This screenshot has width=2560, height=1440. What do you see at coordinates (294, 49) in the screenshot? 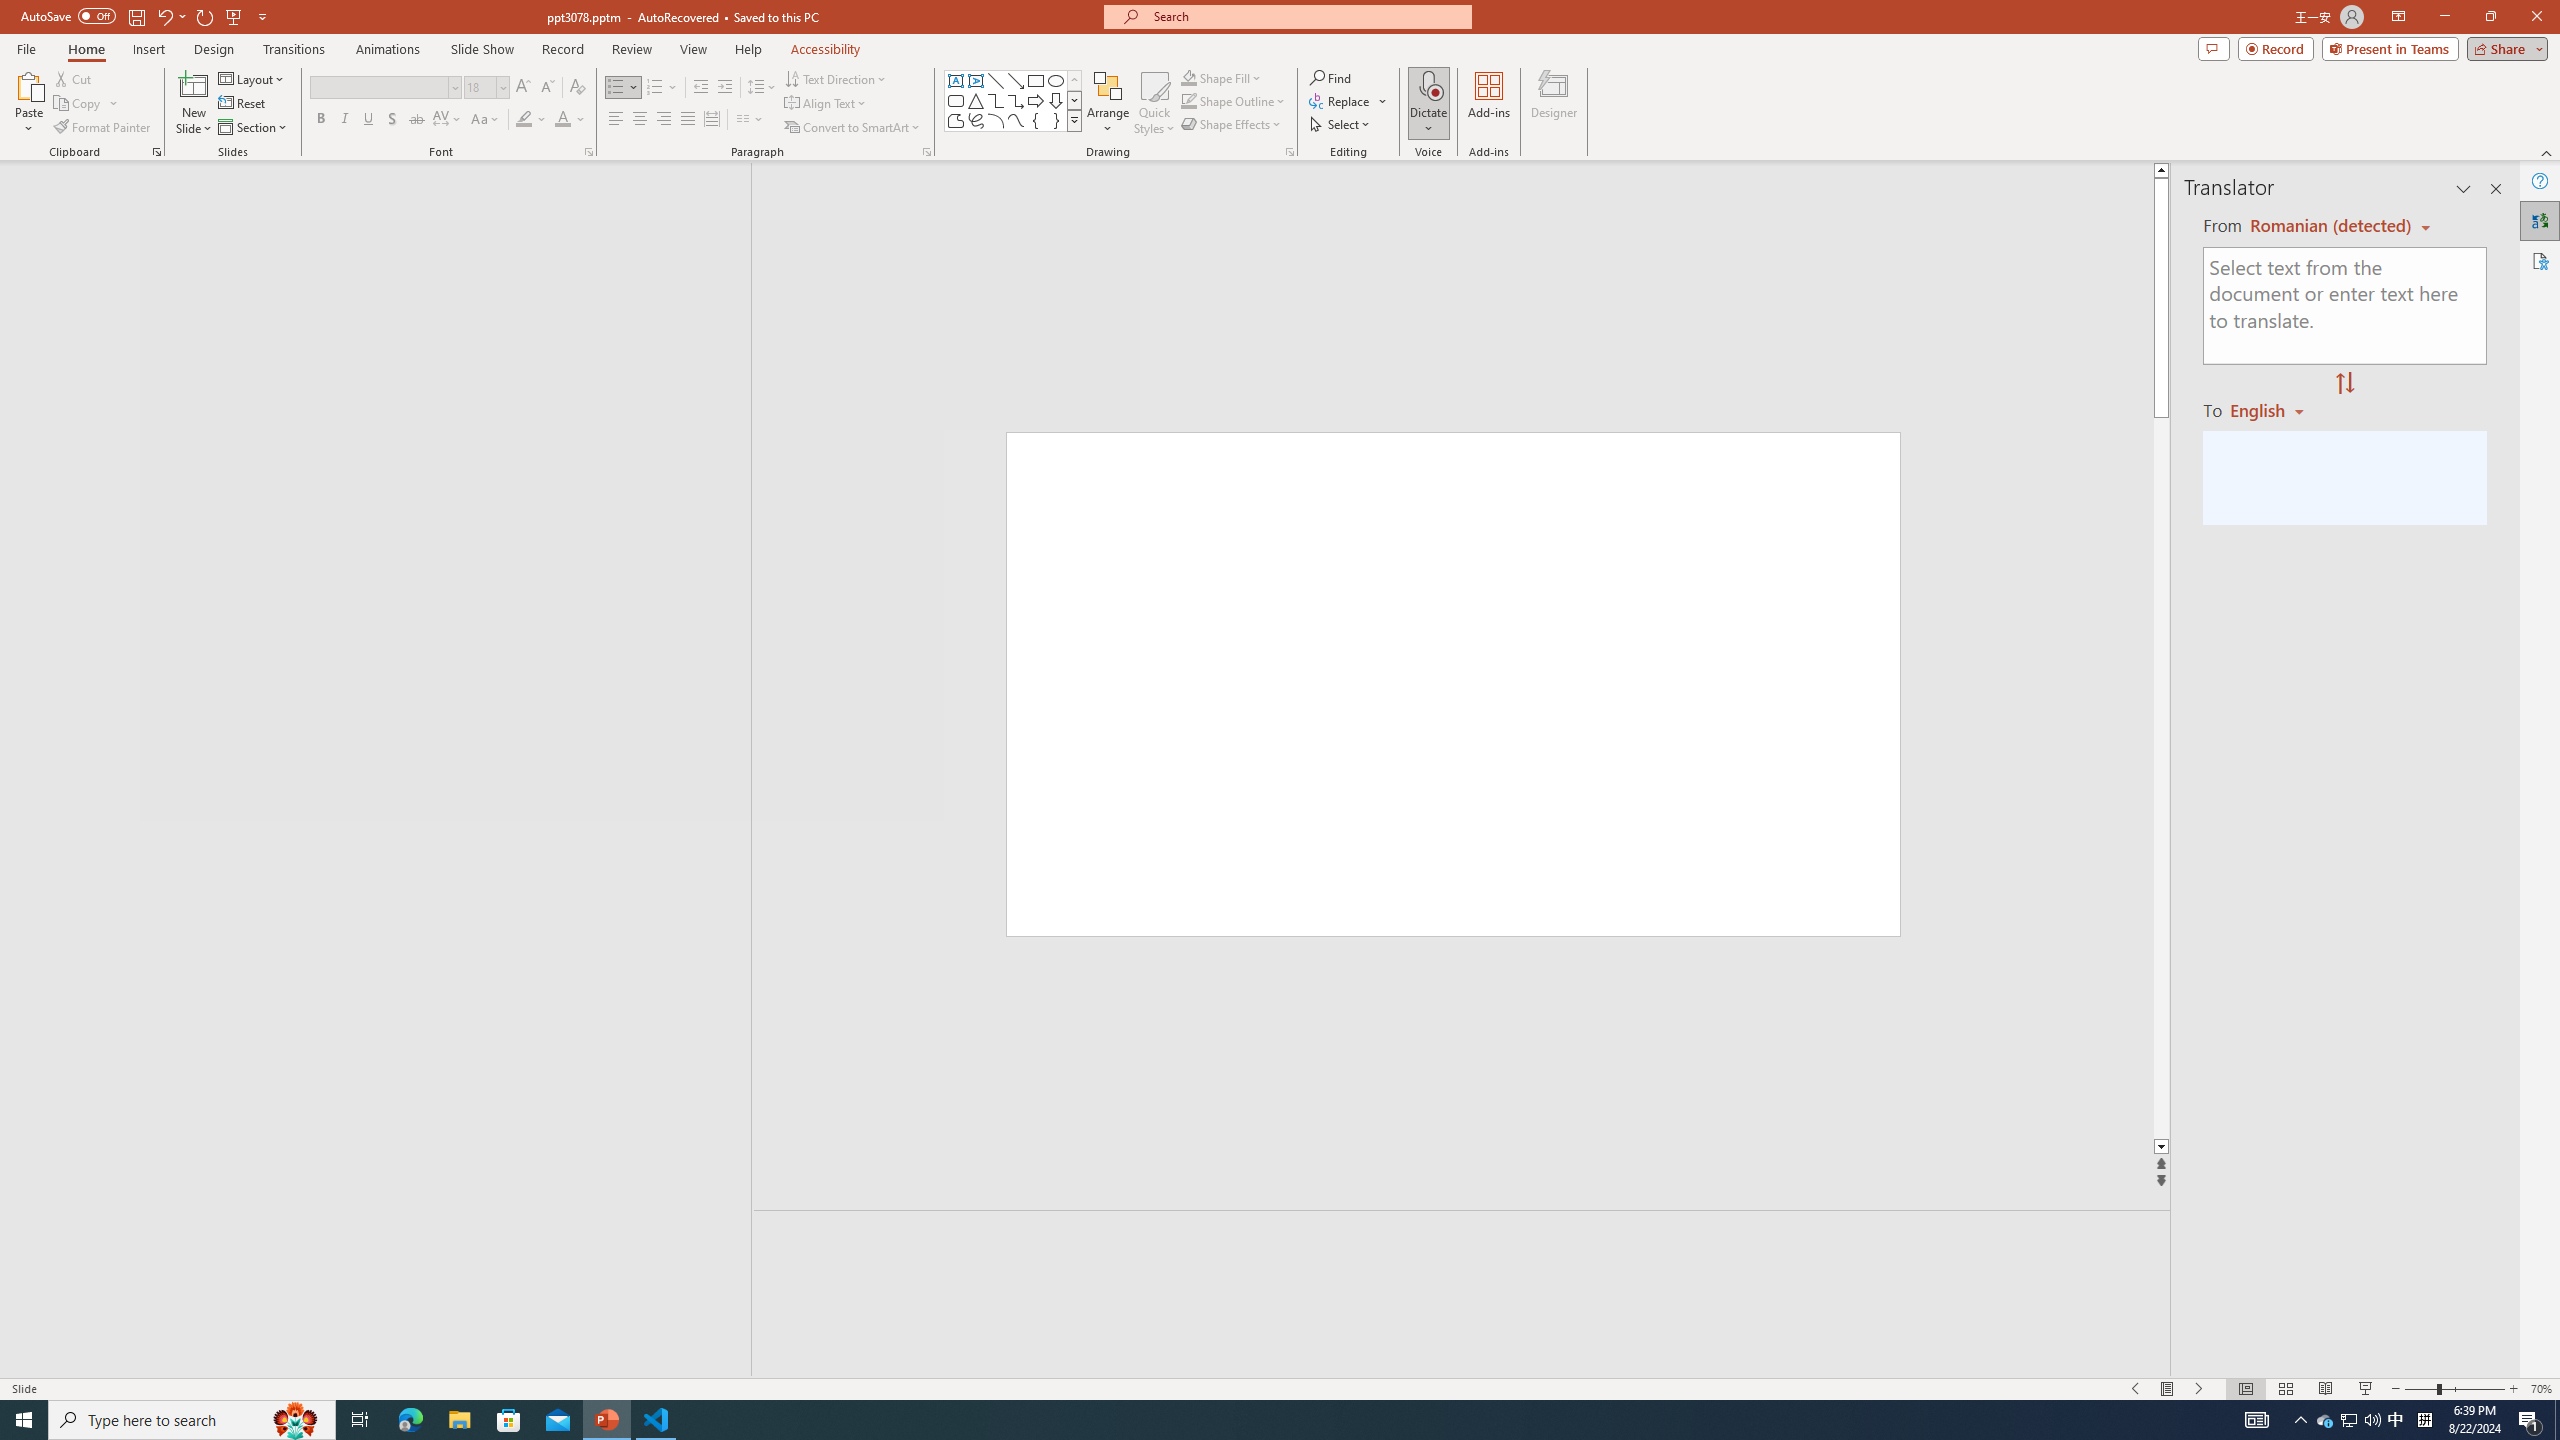
I see `Transitions` at bounding box center [294, 49].